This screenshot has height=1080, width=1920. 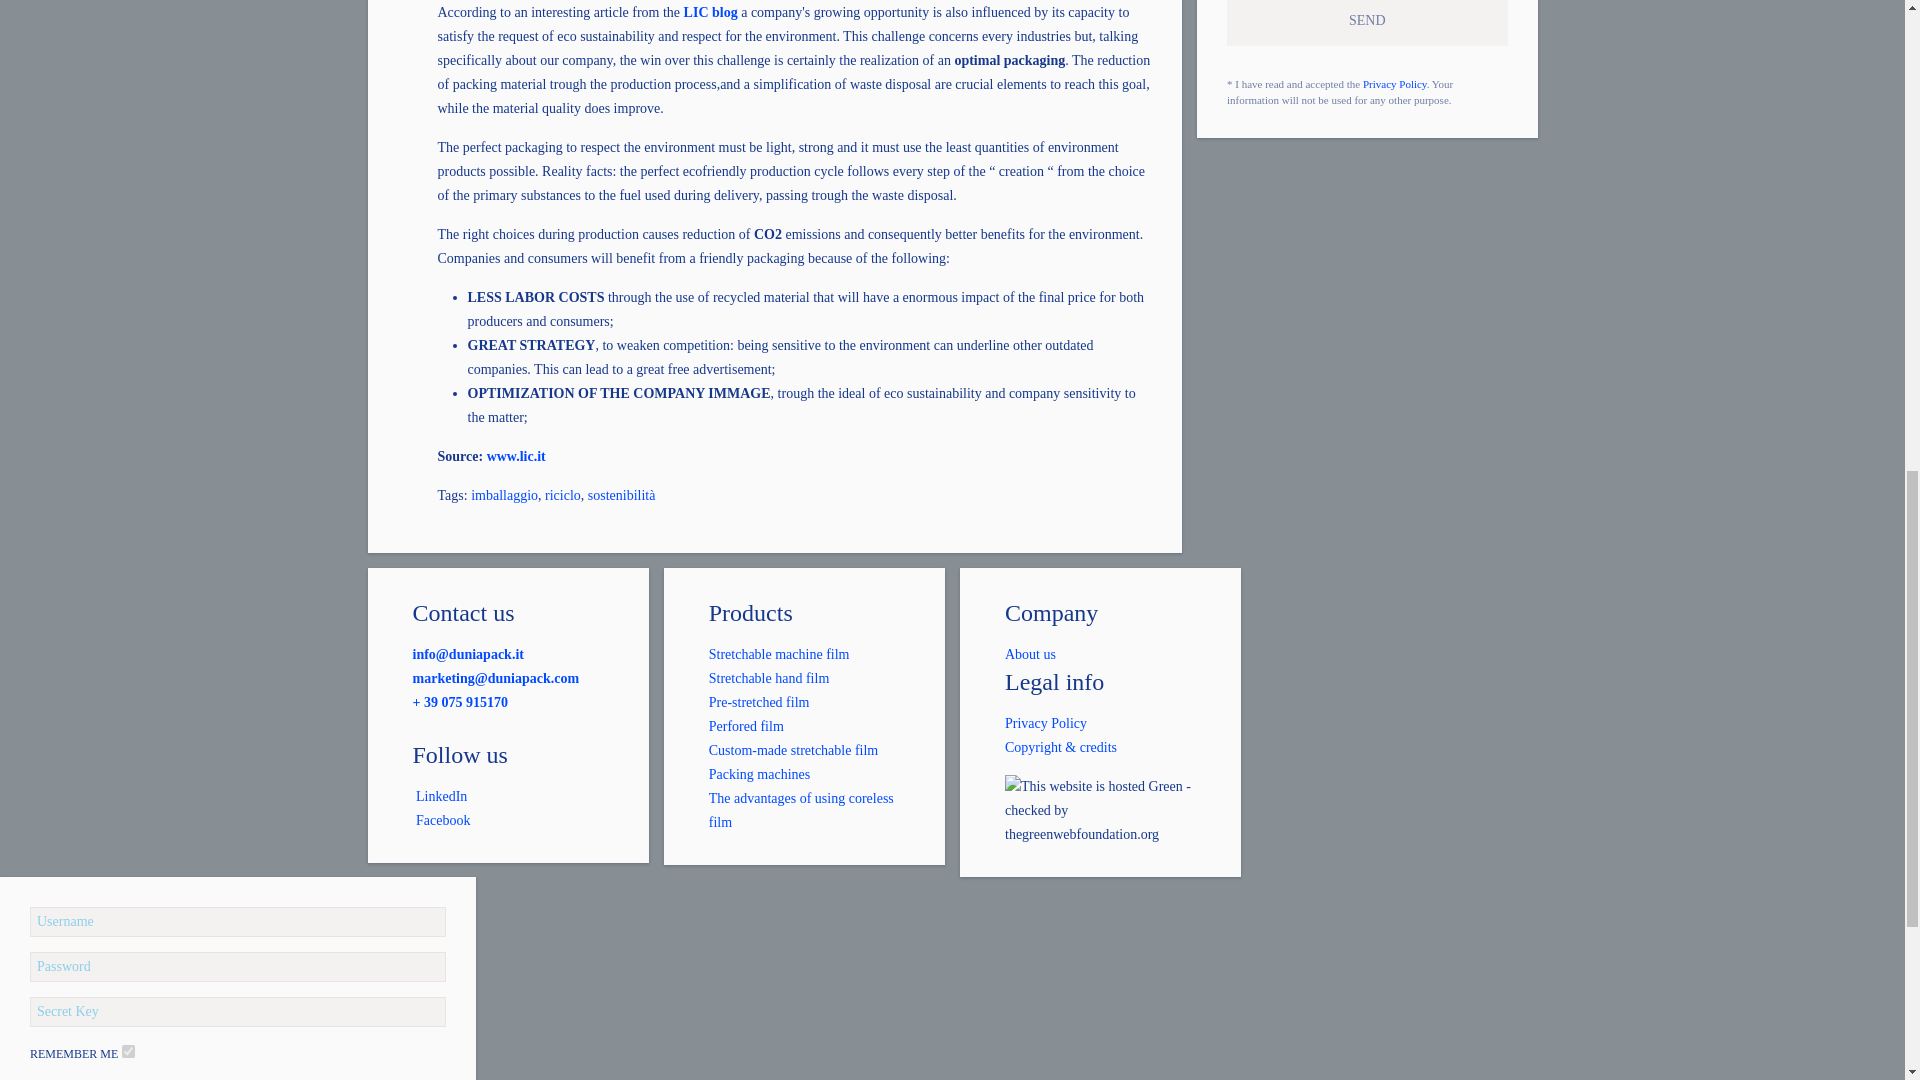 I want to click on Stretchable film packing machines, so click(x=759, y=774).